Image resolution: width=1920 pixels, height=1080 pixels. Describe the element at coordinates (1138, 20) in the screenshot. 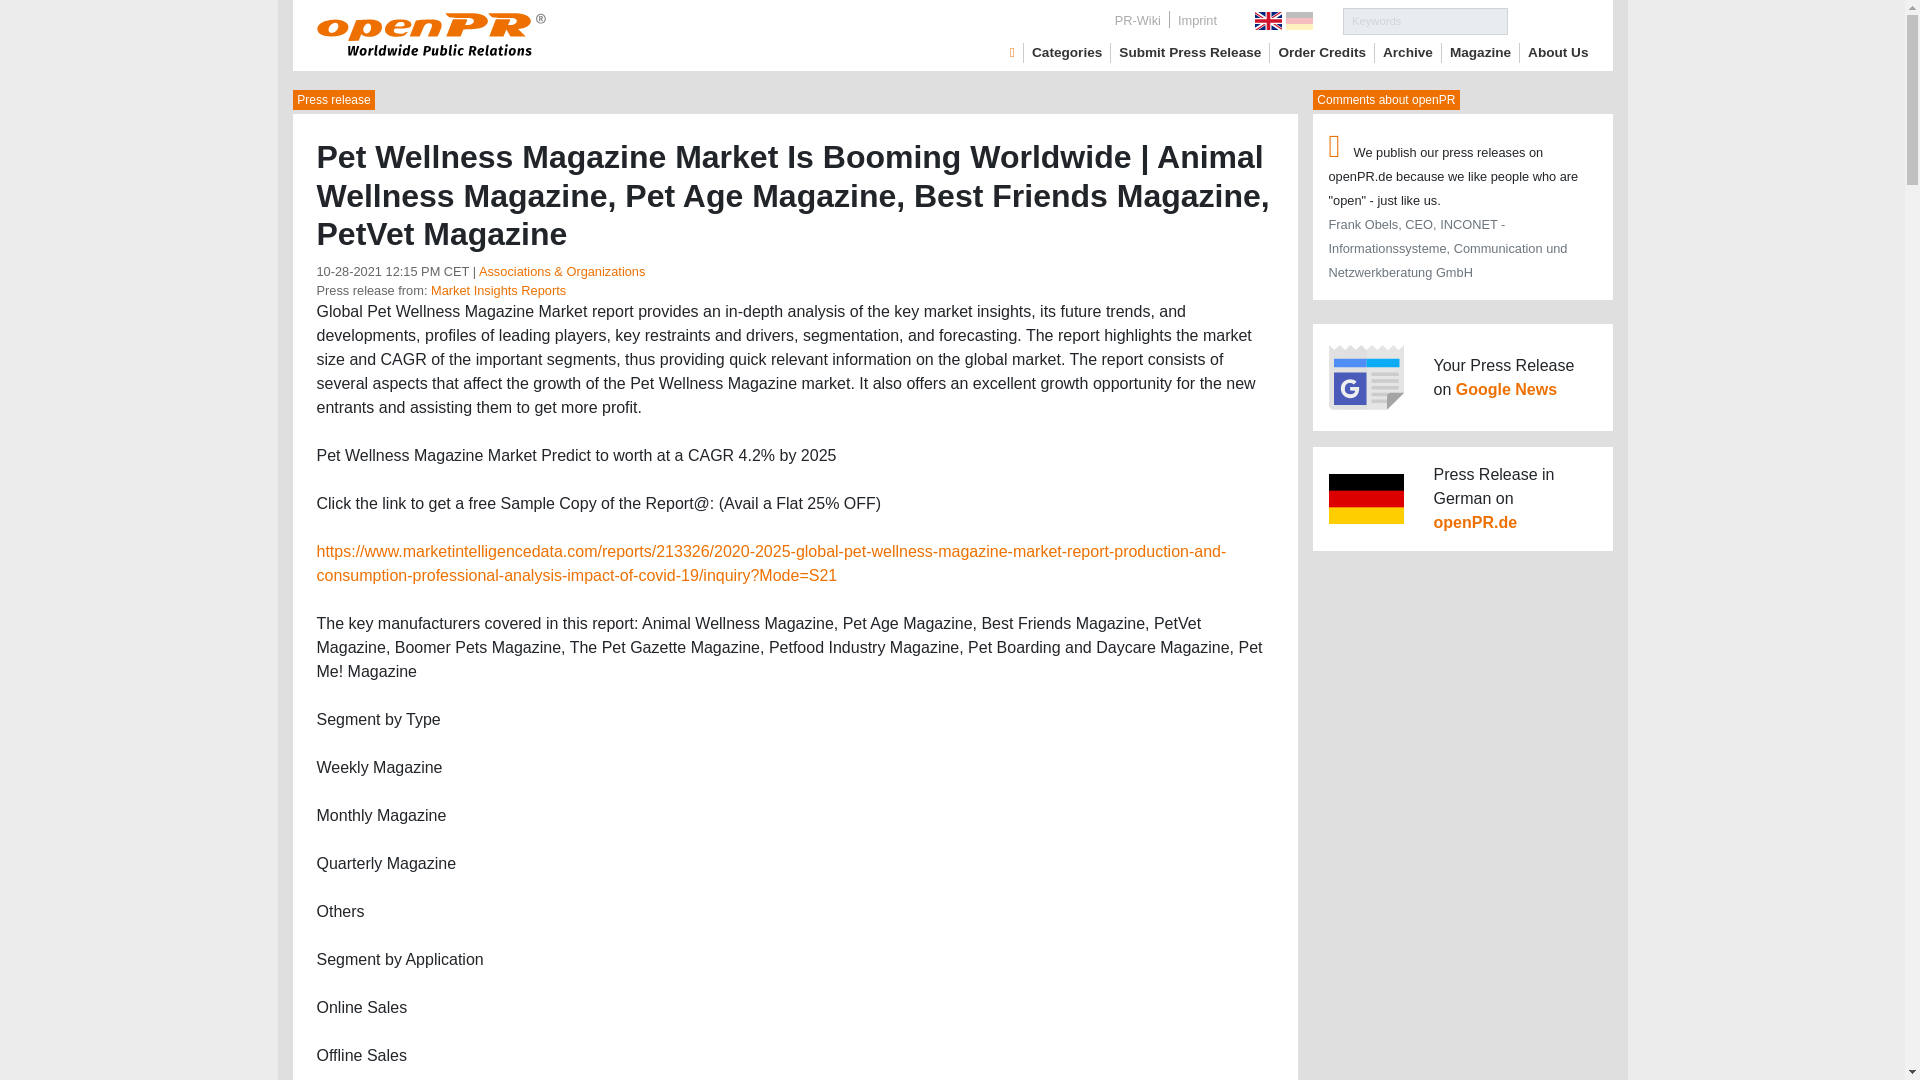

I see `PR-Wiki` at that location.